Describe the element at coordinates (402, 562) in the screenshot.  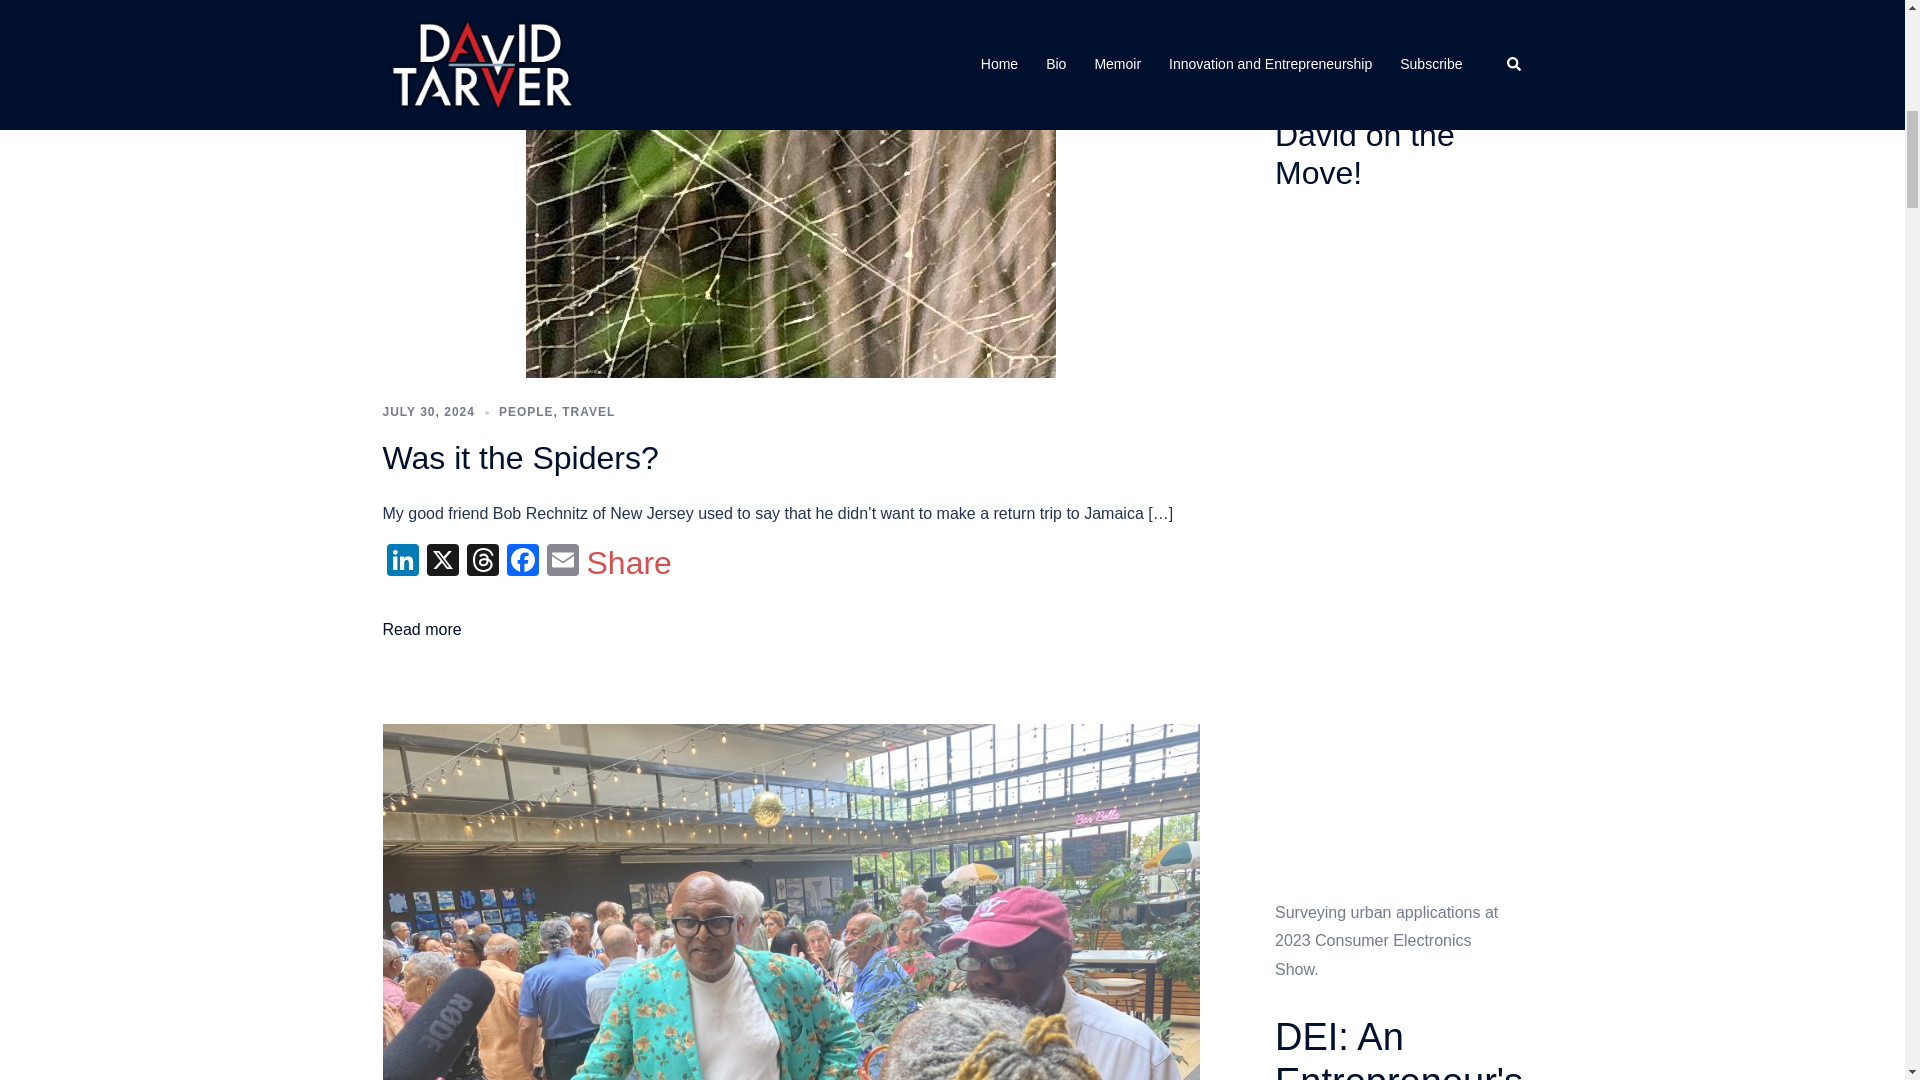
I see `LinkedIn` at that location.